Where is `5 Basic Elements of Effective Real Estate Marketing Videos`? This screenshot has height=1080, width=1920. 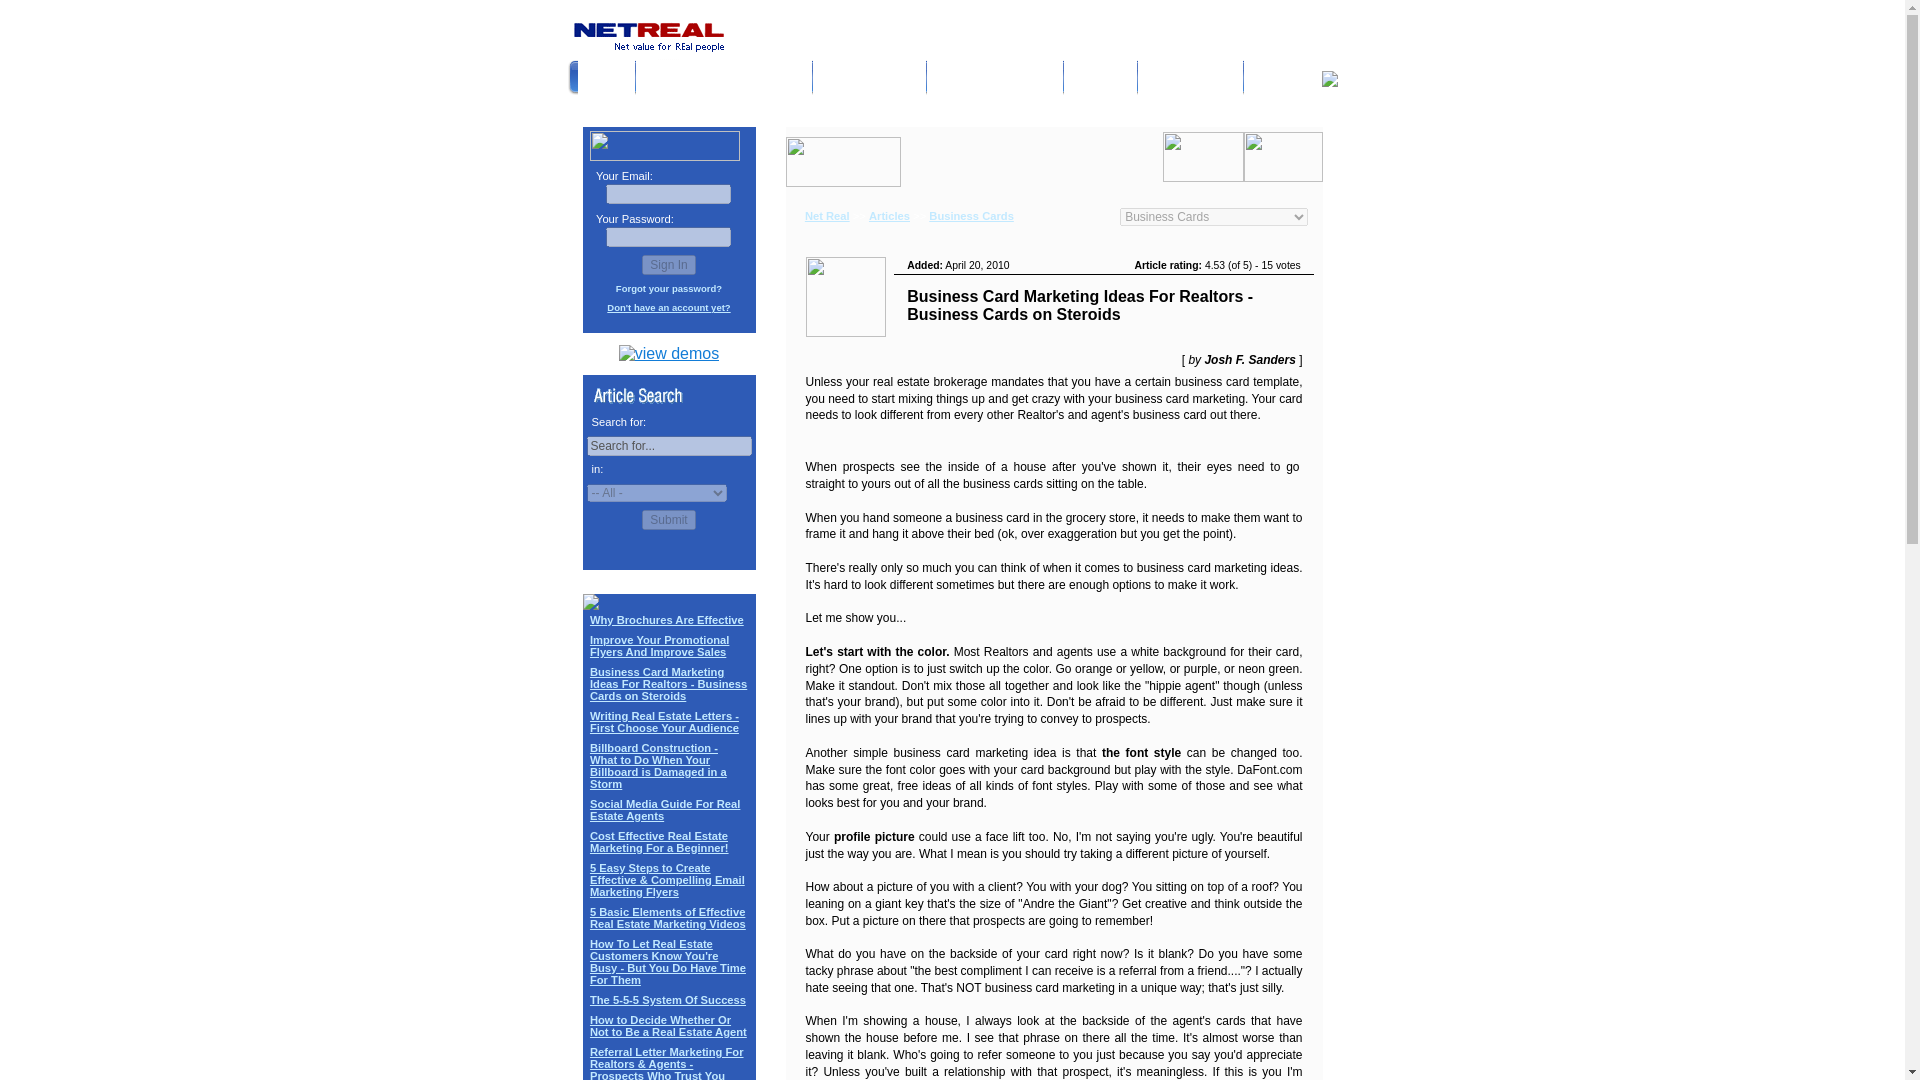 5 Basic Elements of Effective Real Estate Marketing Videos is located at coordinates (668, 918).